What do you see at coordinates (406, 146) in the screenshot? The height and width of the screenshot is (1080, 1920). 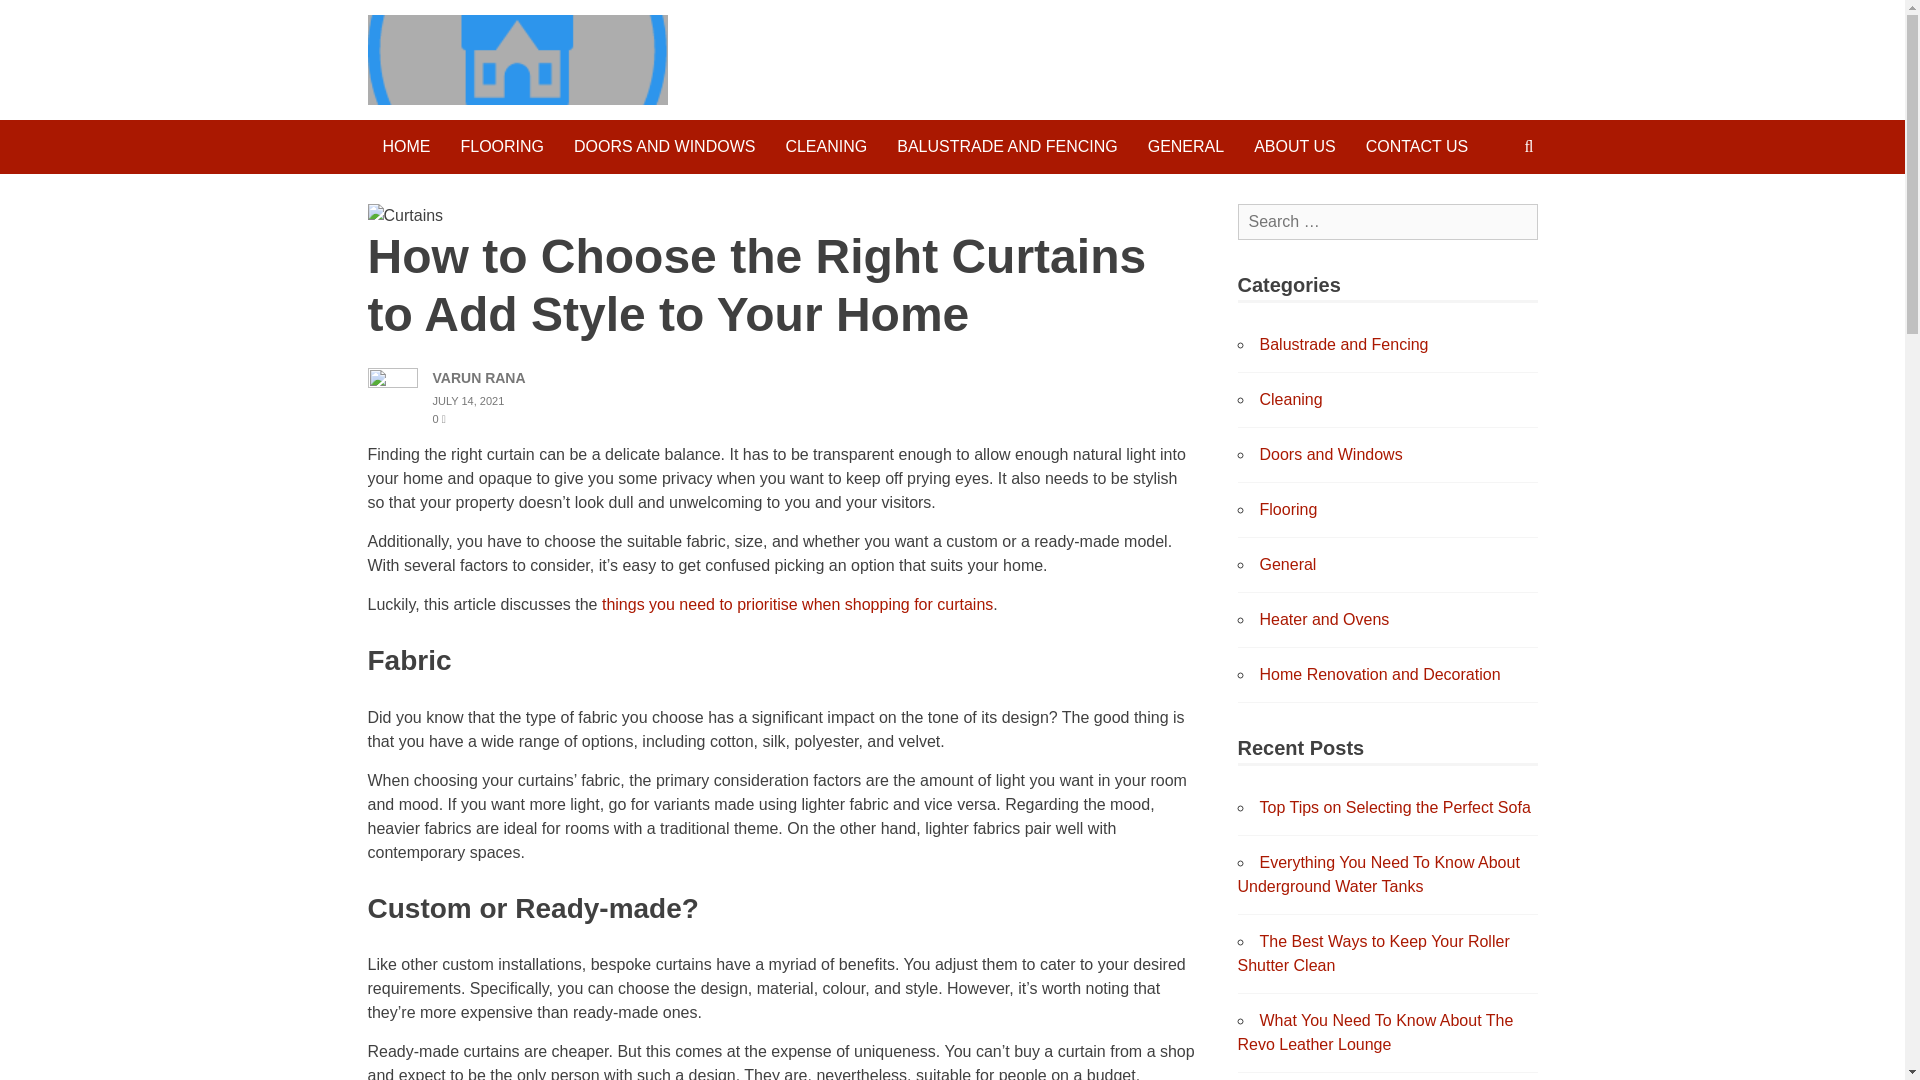 I see `HOME` at bounding box center [406, 146].